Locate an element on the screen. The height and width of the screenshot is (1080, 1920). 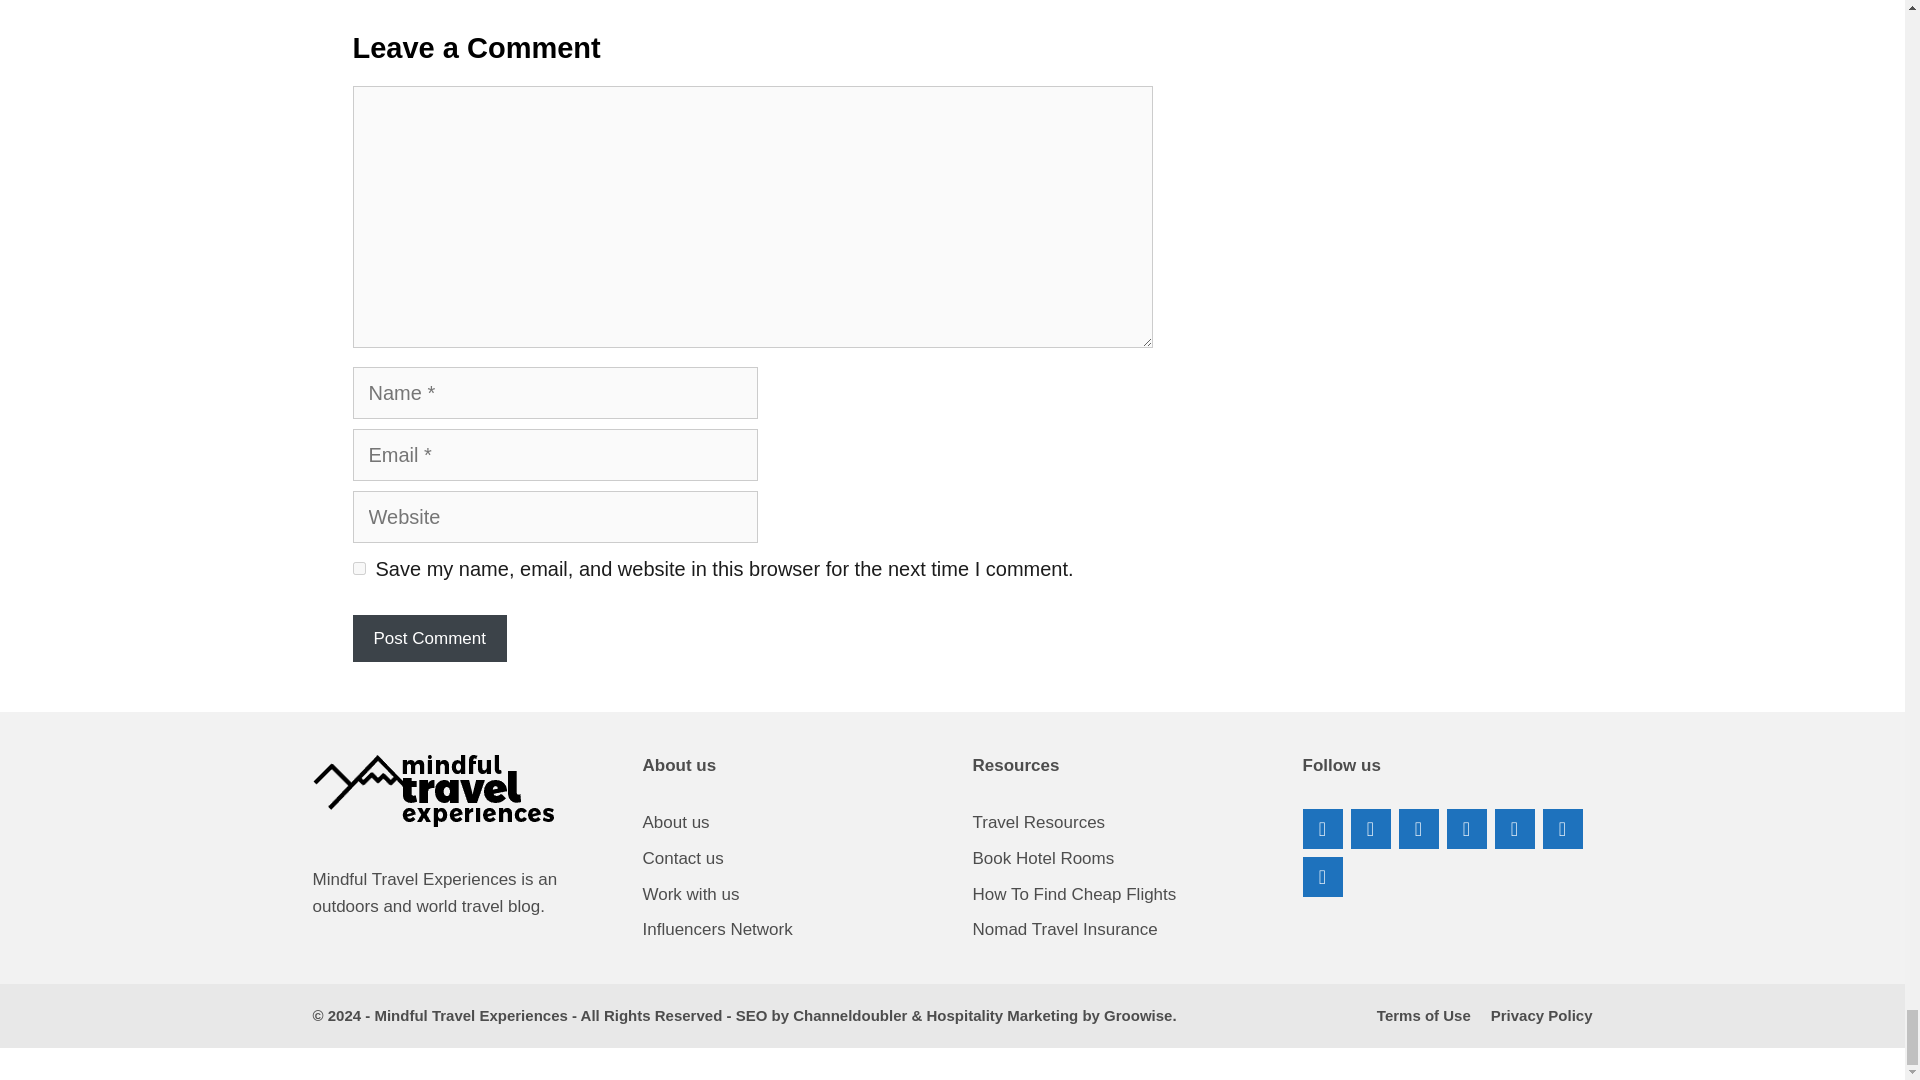
yes is located at coordinates (358, 568).